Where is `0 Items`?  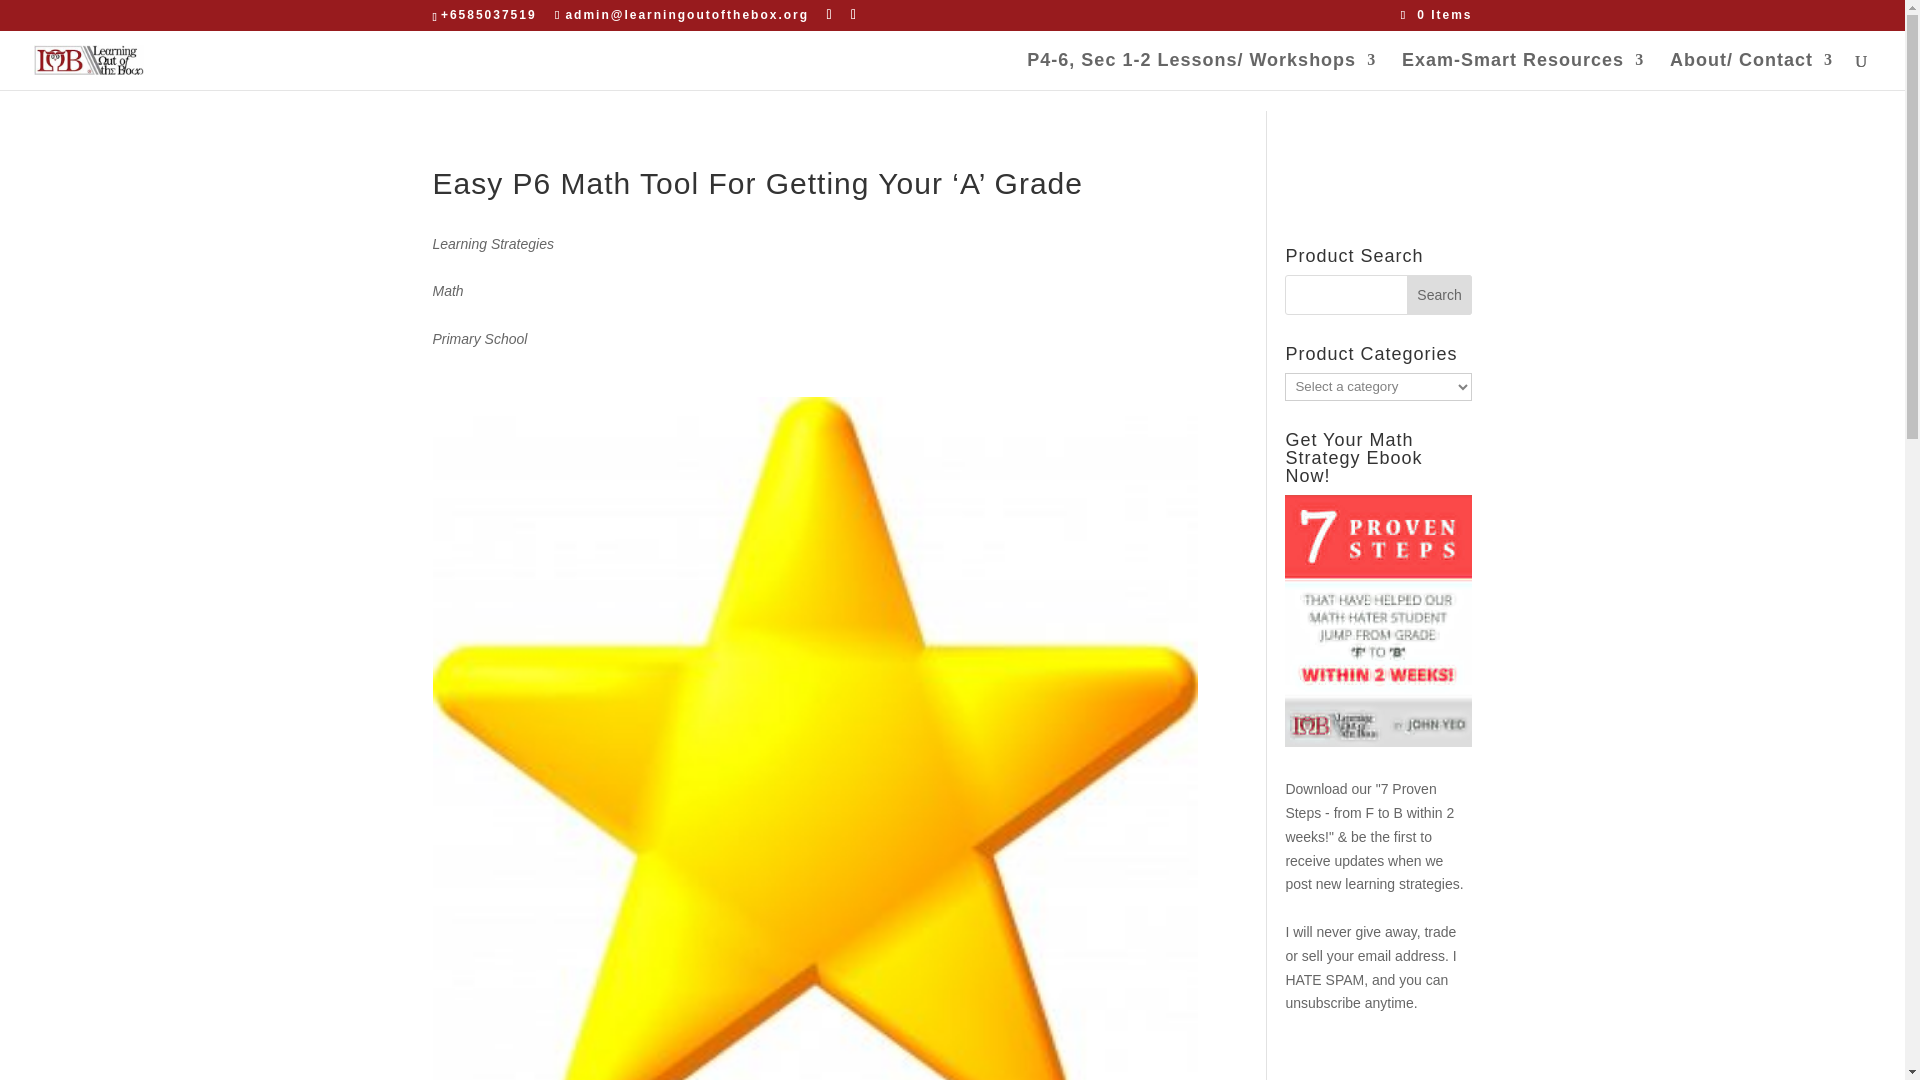 0 Items is located at coordinates (1436, 14).